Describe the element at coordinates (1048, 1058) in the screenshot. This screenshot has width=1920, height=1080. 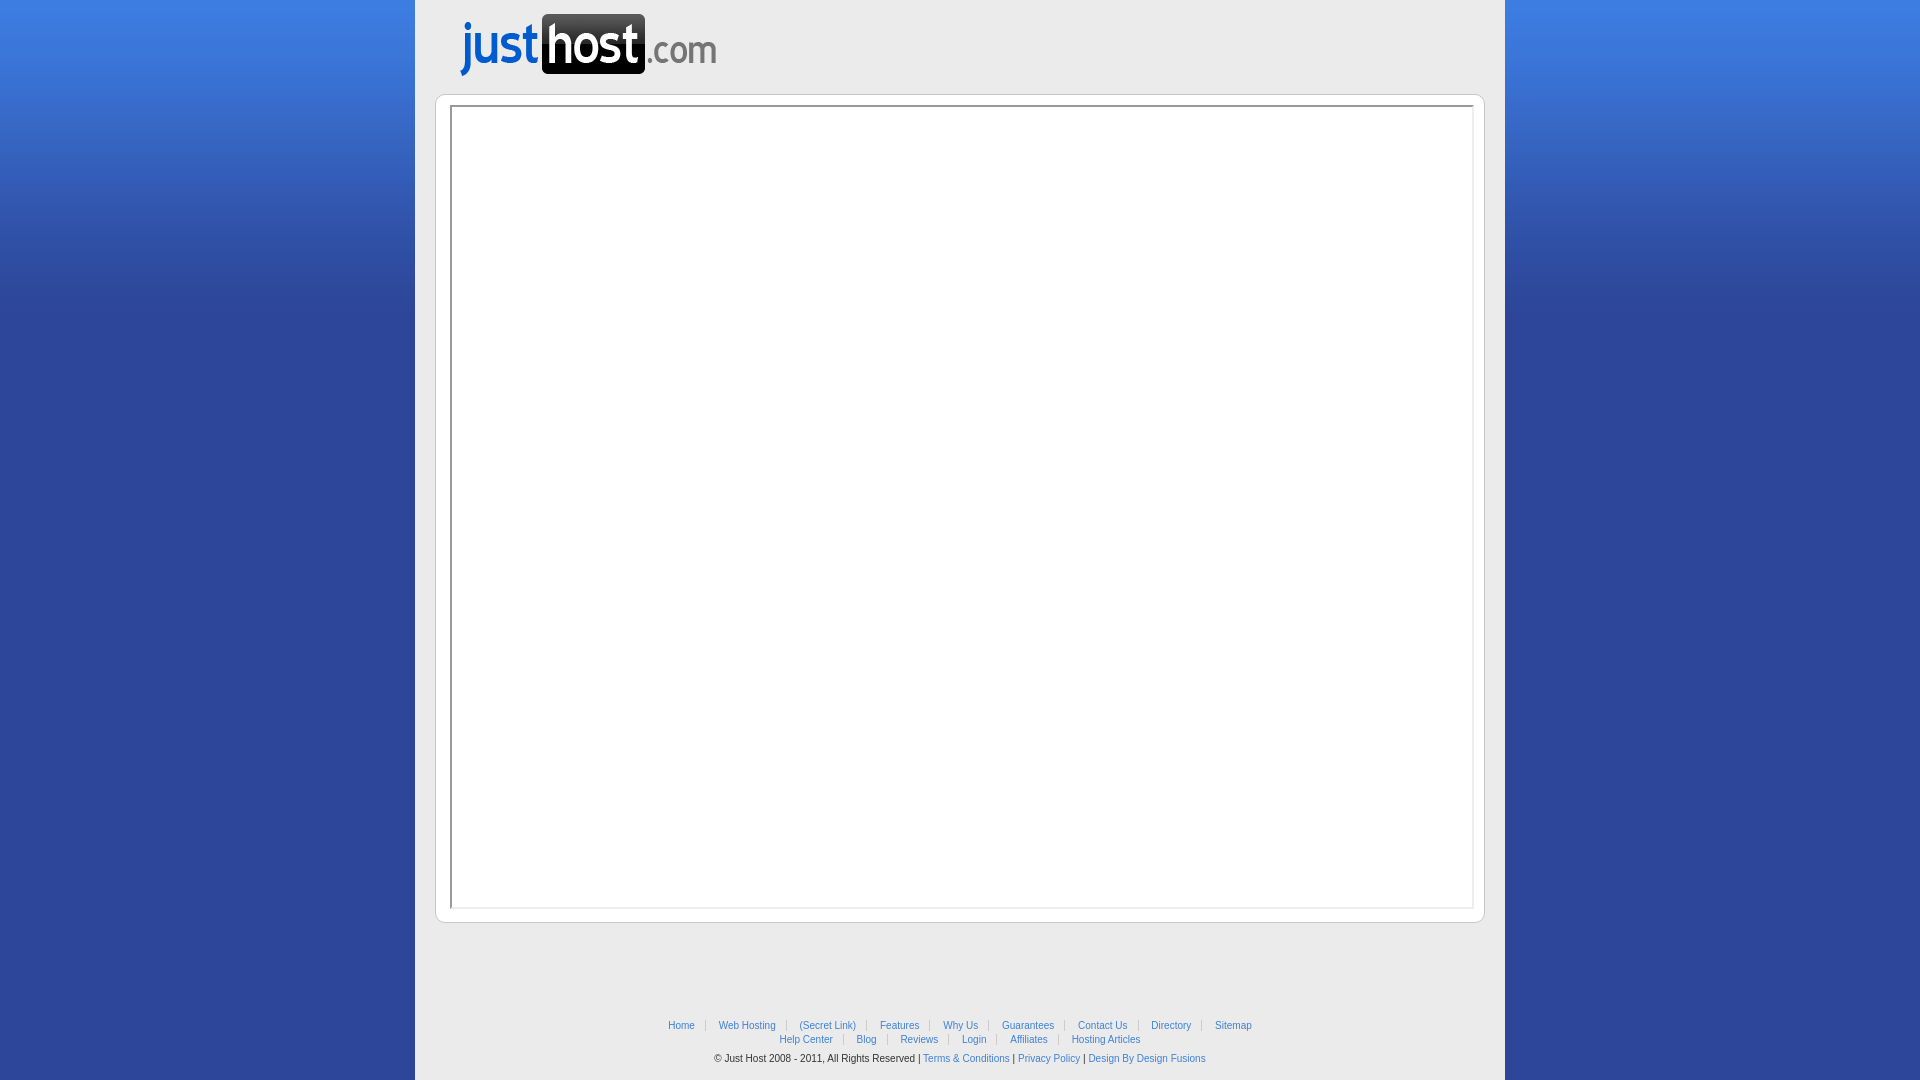
I see `Privacy Policy` at that location.